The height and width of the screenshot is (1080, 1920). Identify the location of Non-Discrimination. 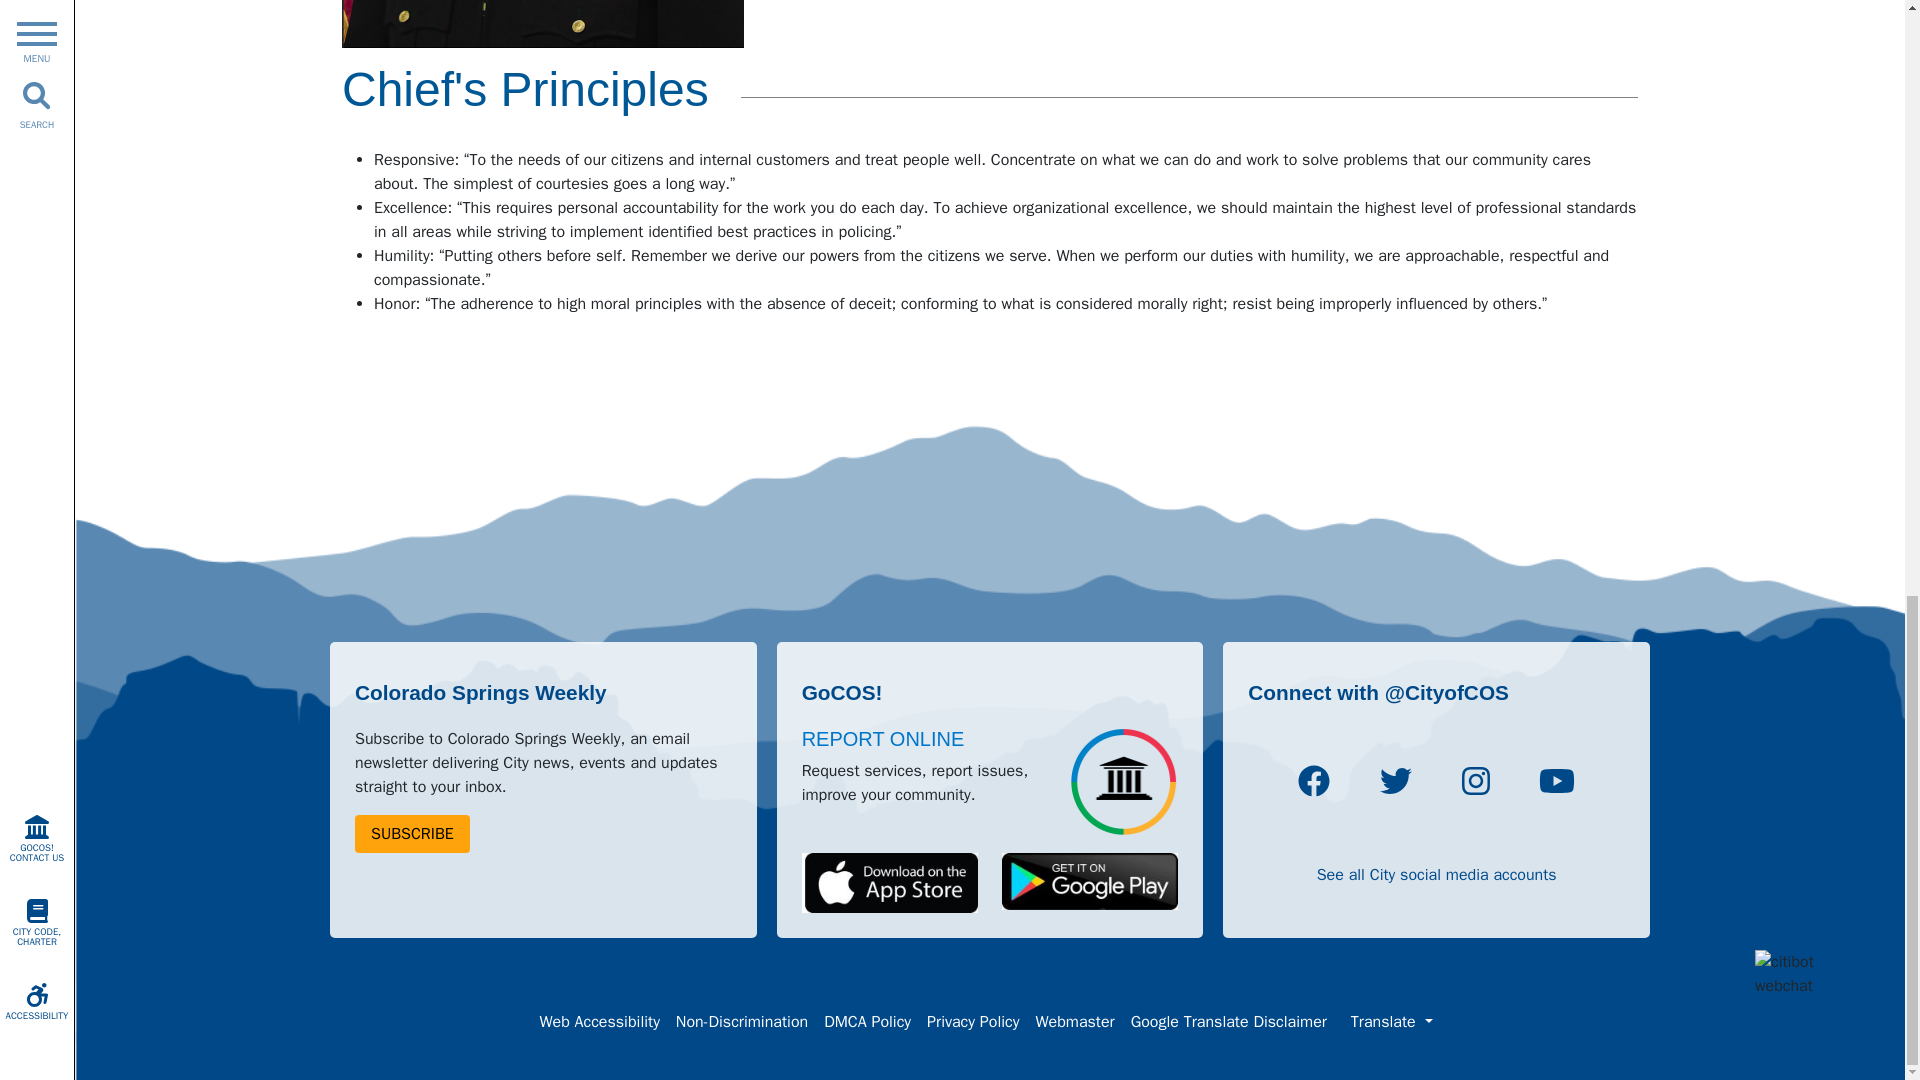
(742, 1022).